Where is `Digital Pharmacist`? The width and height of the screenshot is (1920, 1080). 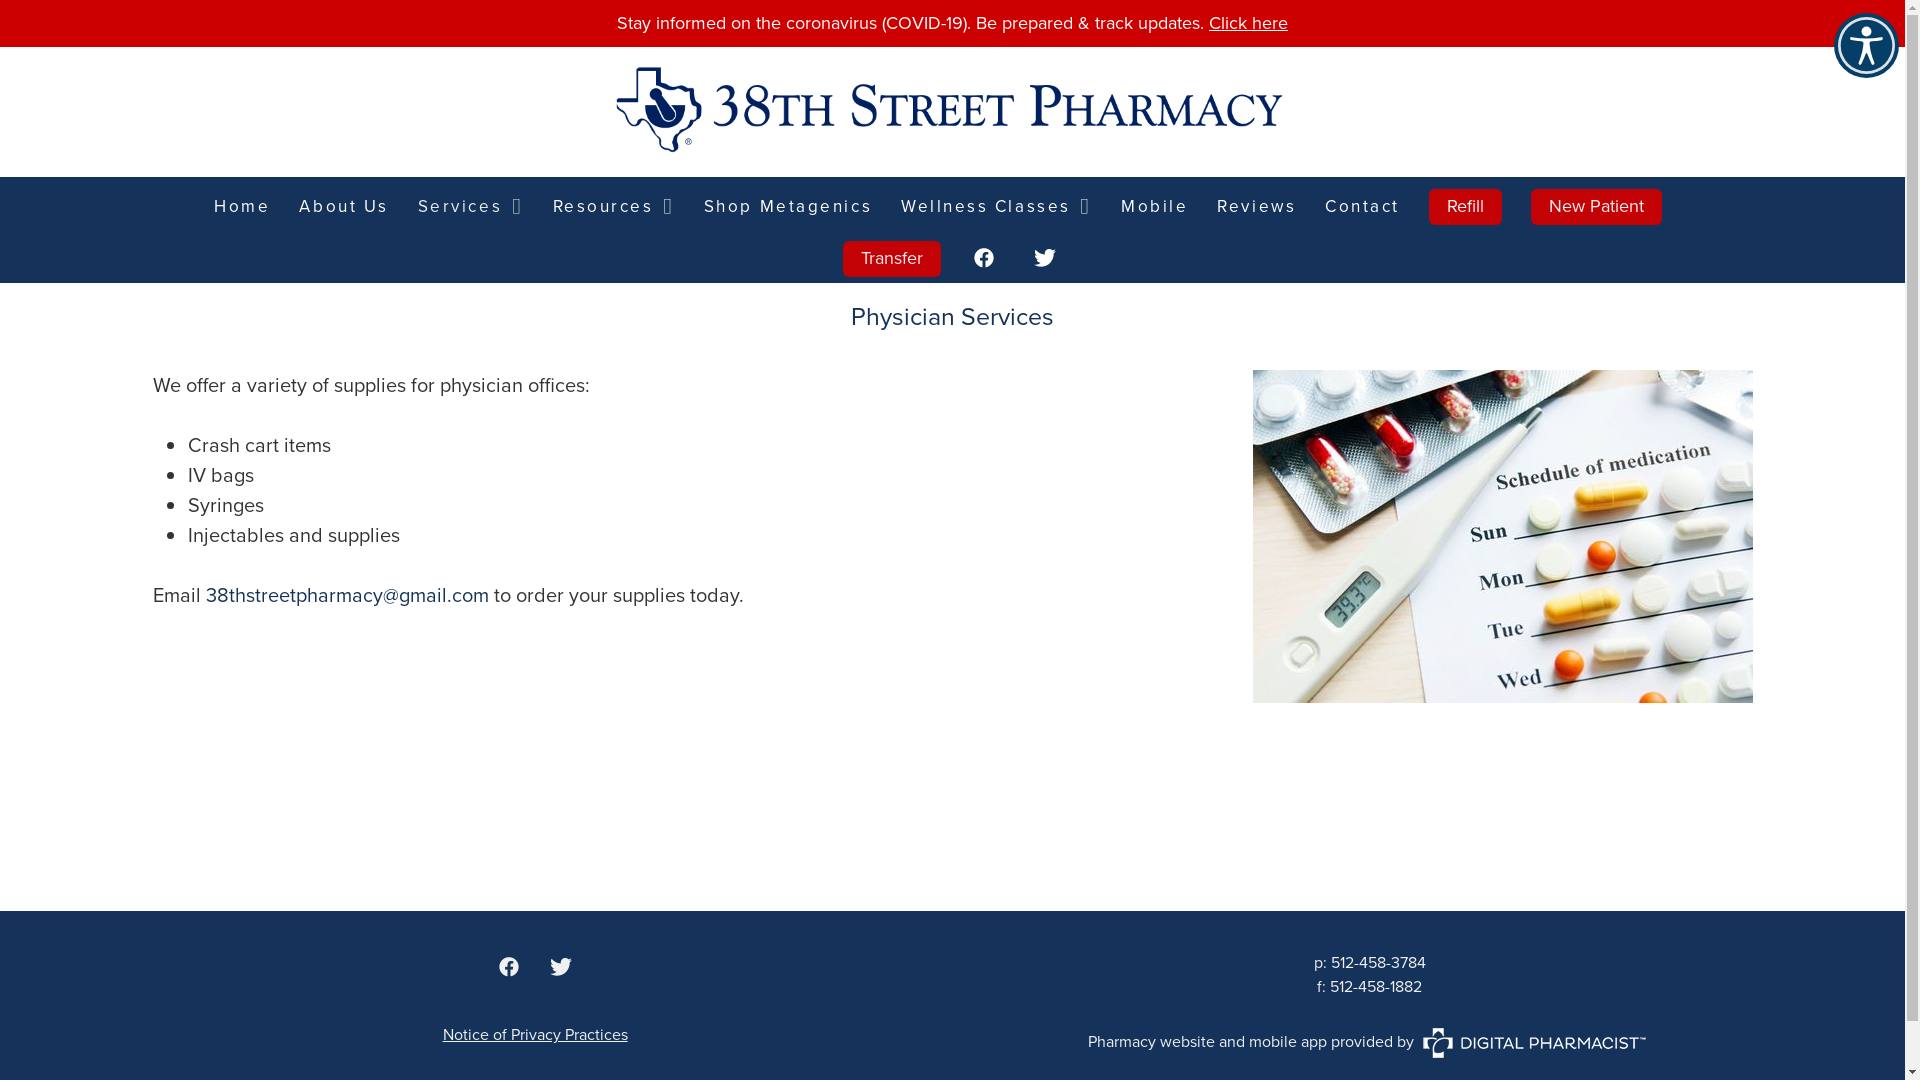 Digital Pharmacist is located at coordinates (1534, 1043).